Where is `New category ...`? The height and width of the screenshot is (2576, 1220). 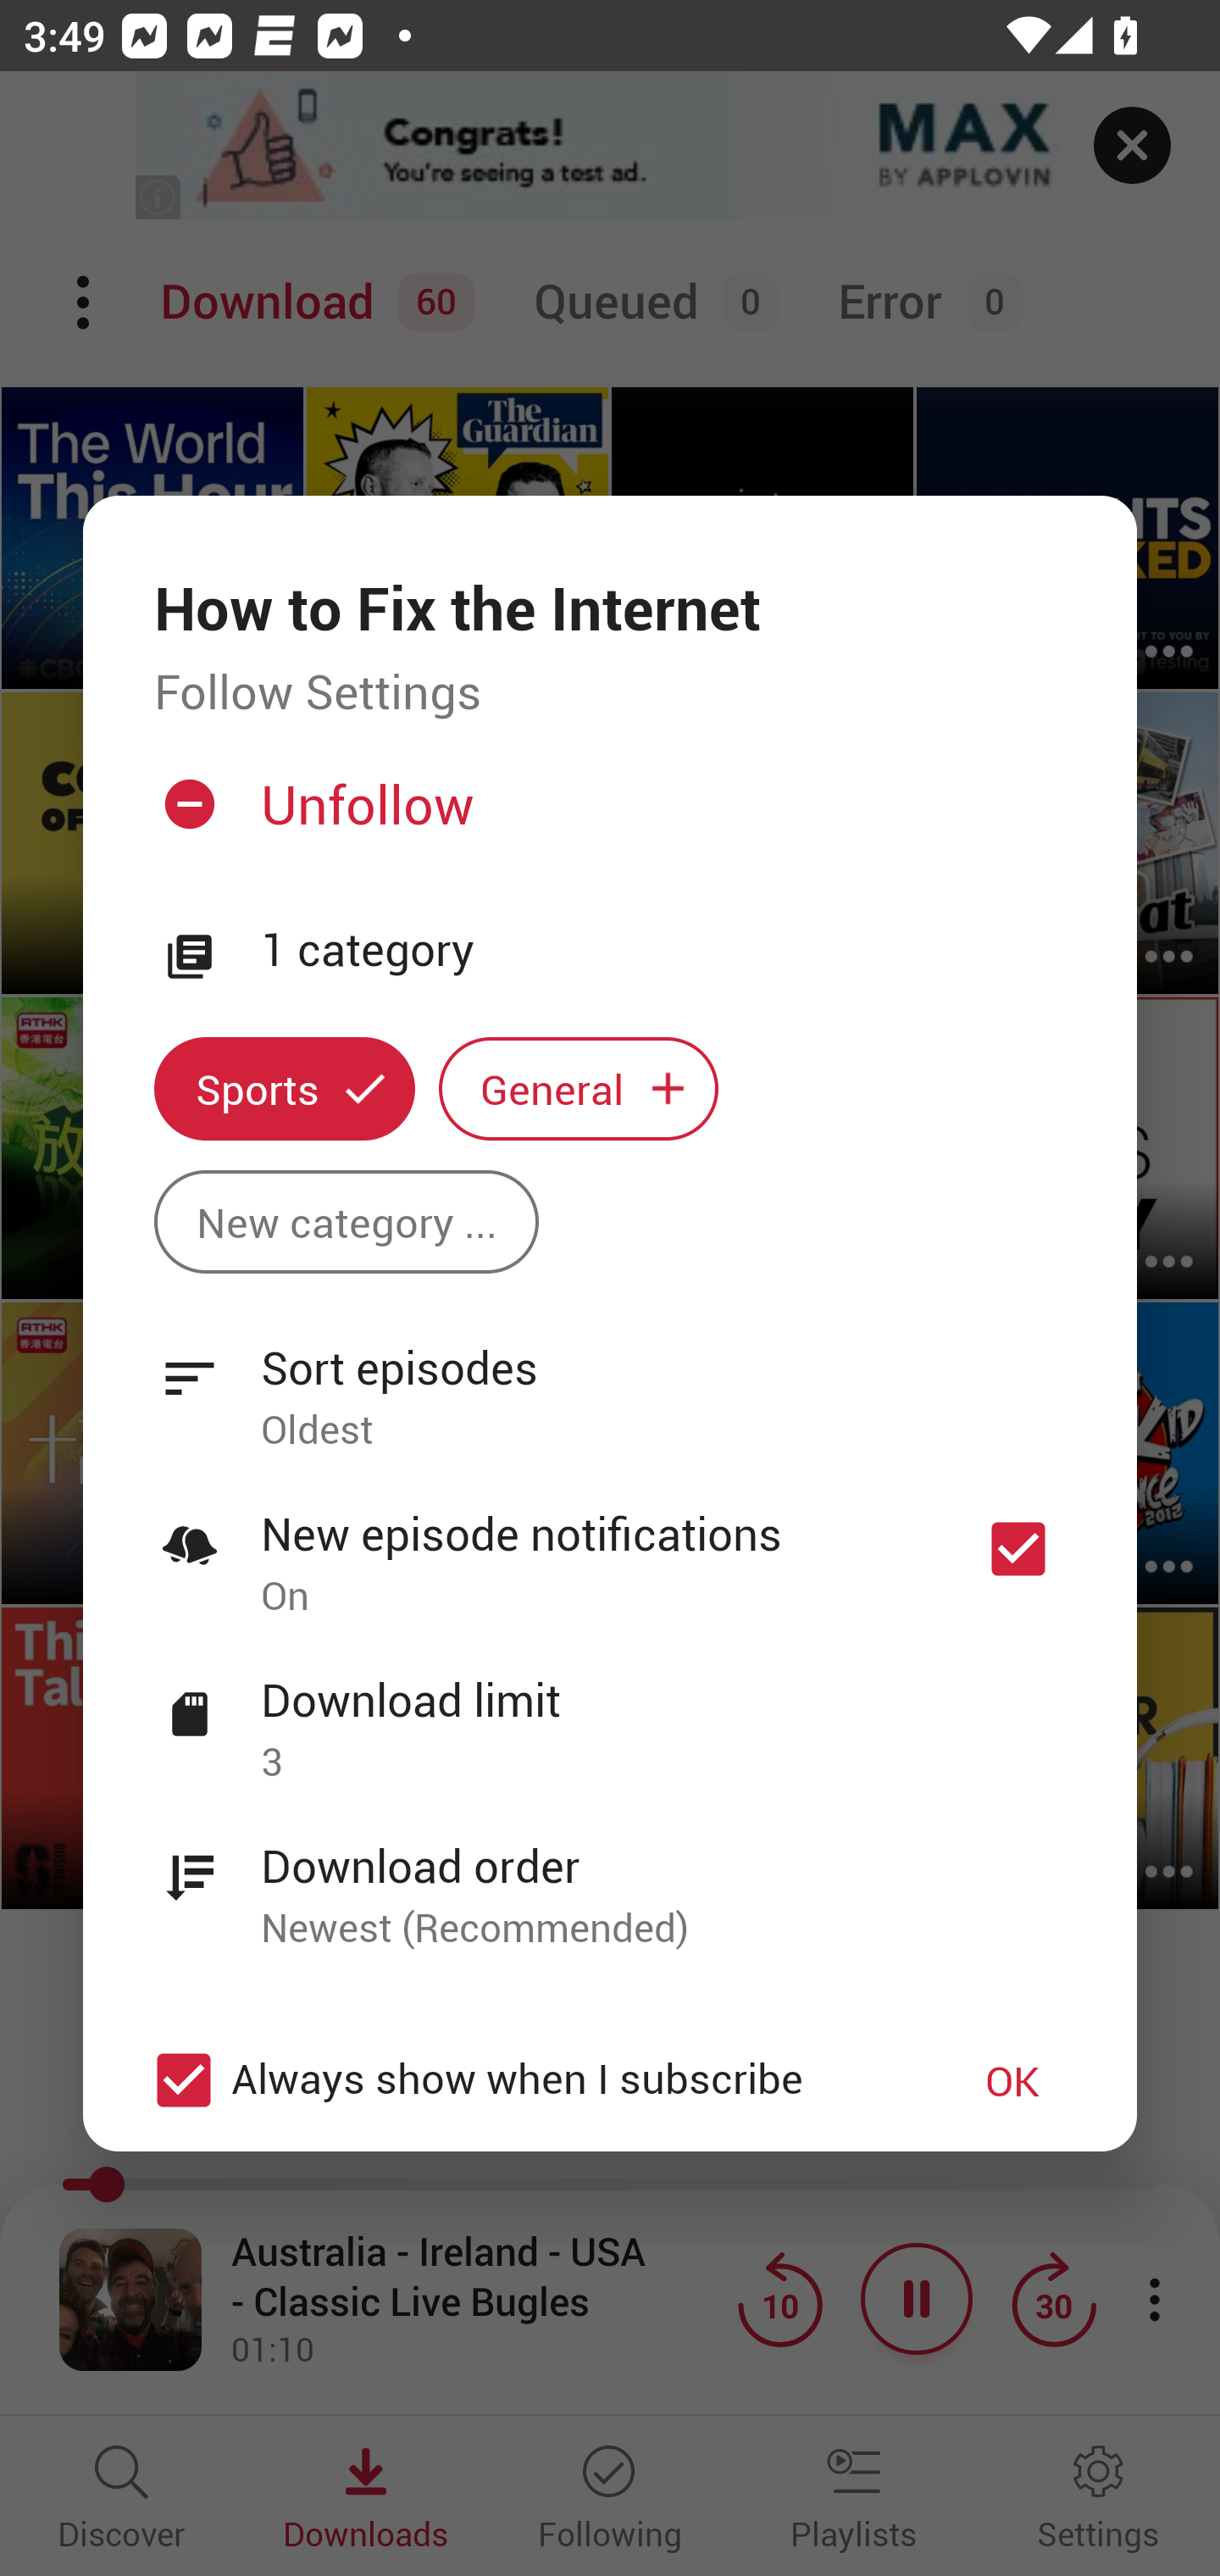
New category ... is located at coordinates (346, 1220).